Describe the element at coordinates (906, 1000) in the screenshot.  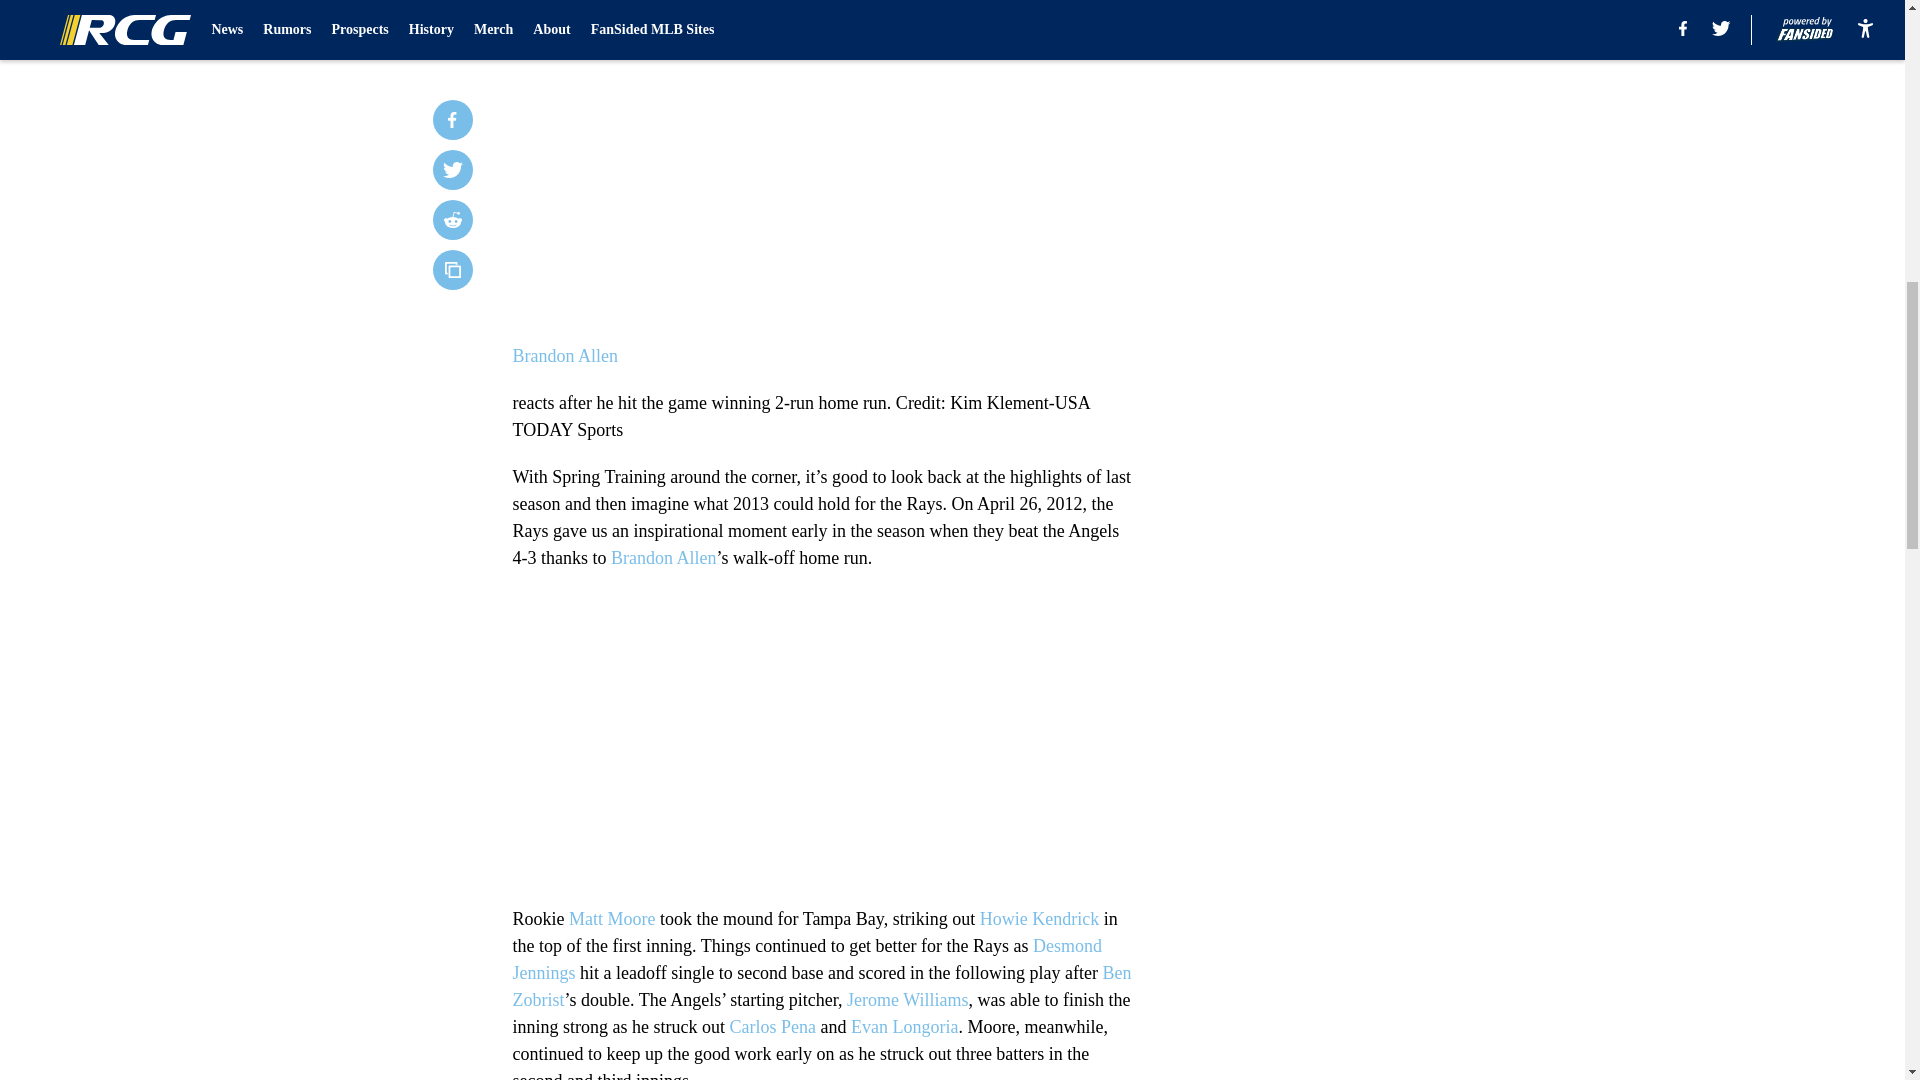
I see `Jerome Williams` at that location.